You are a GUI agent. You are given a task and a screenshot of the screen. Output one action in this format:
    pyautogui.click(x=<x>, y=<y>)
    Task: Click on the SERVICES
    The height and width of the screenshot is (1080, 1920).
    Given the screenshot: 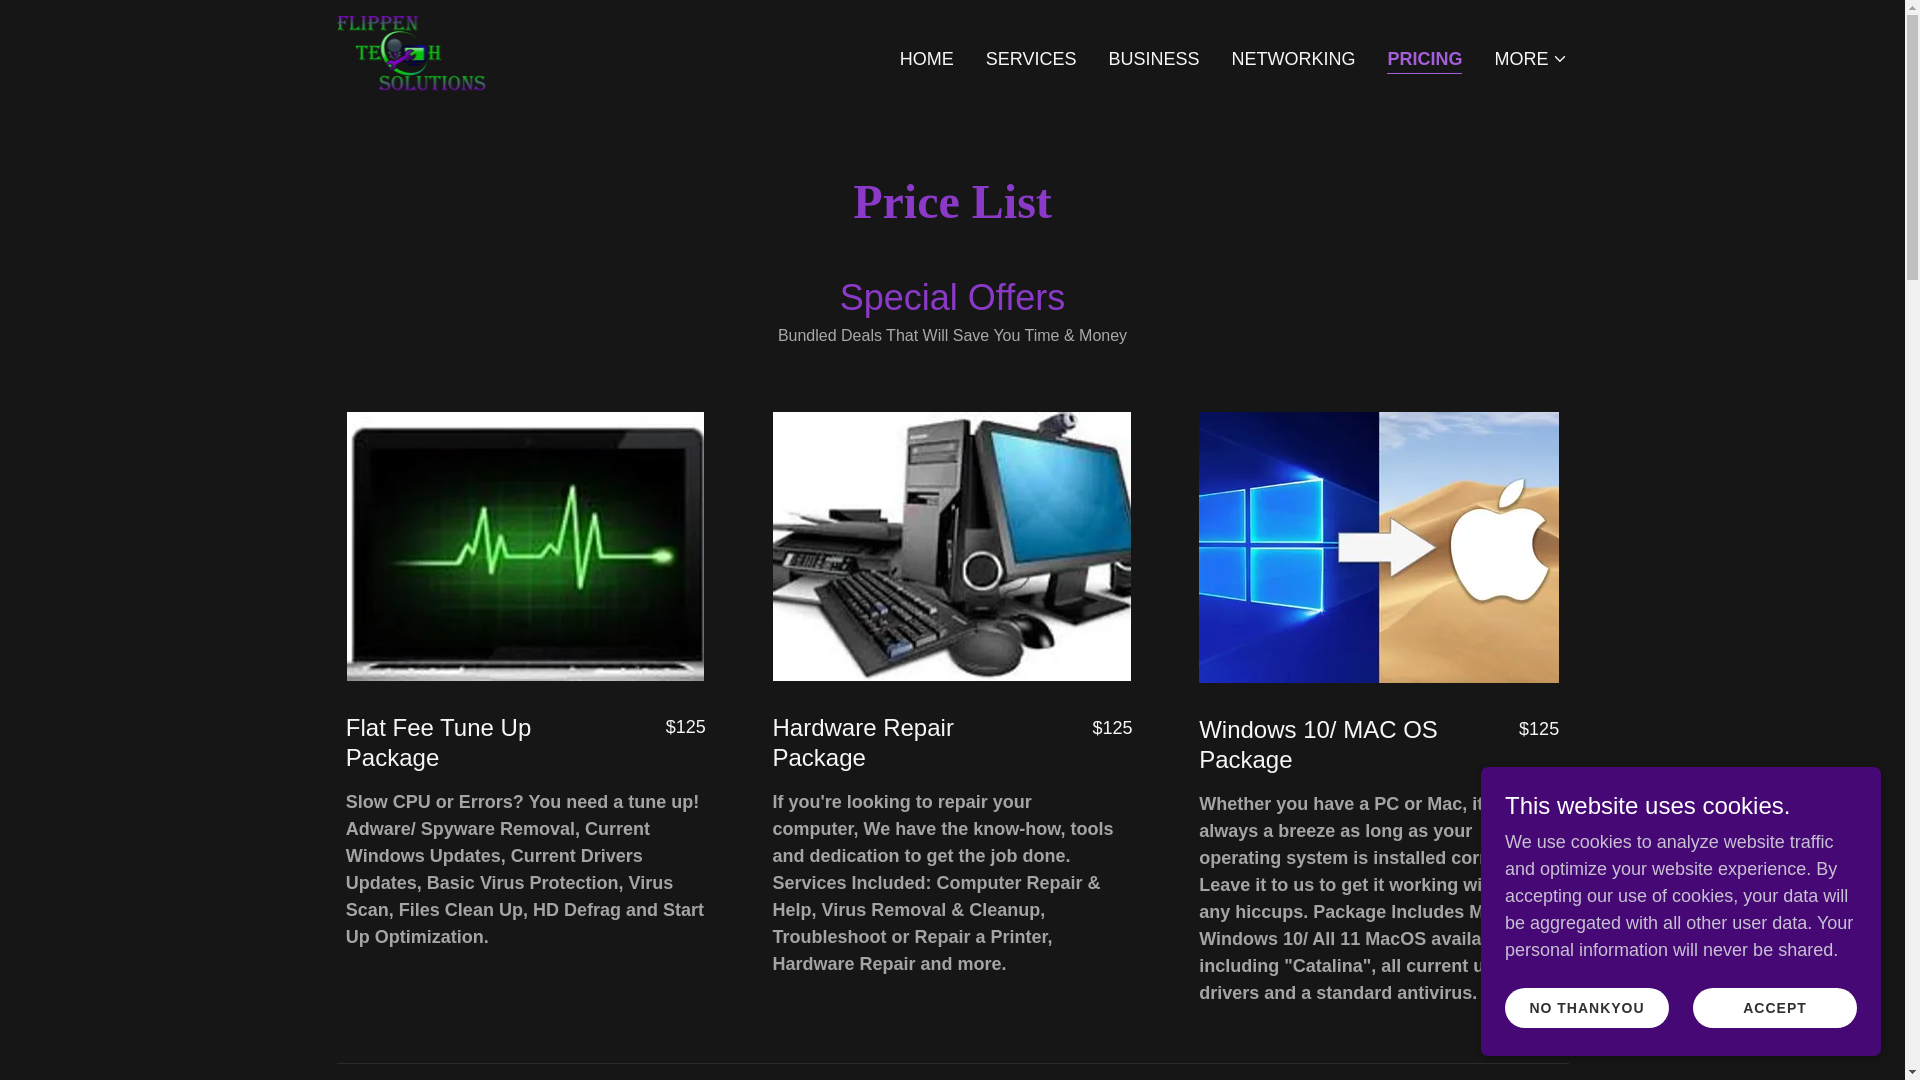 What is the action you would take?
    pyautogui.click(x=1030, y=57)
    